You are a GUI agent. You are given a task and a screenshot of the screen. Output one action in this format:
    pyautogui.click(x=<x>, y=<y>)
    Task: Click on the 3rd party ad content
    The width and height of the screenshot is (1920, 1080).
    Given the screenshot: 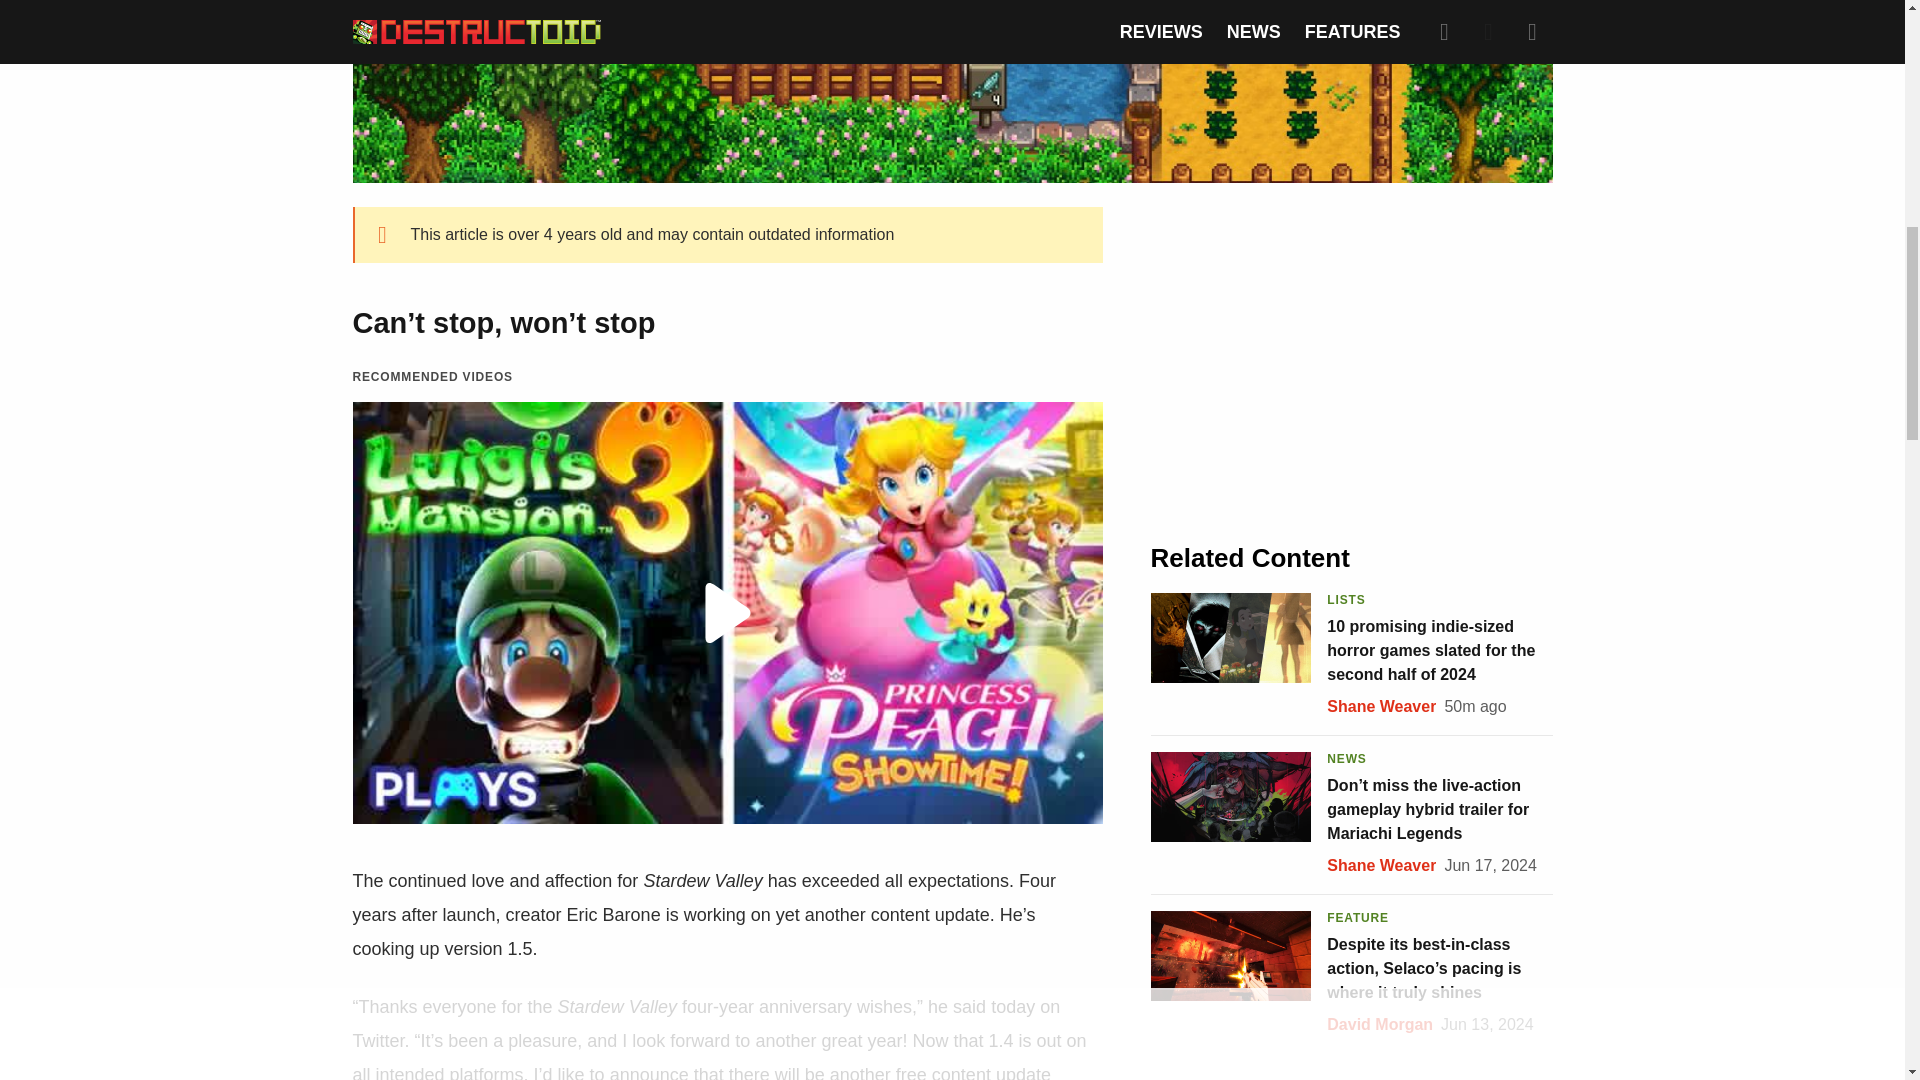 What is the action you would take?
    pyautogui.click(x=1351, y=356)
    